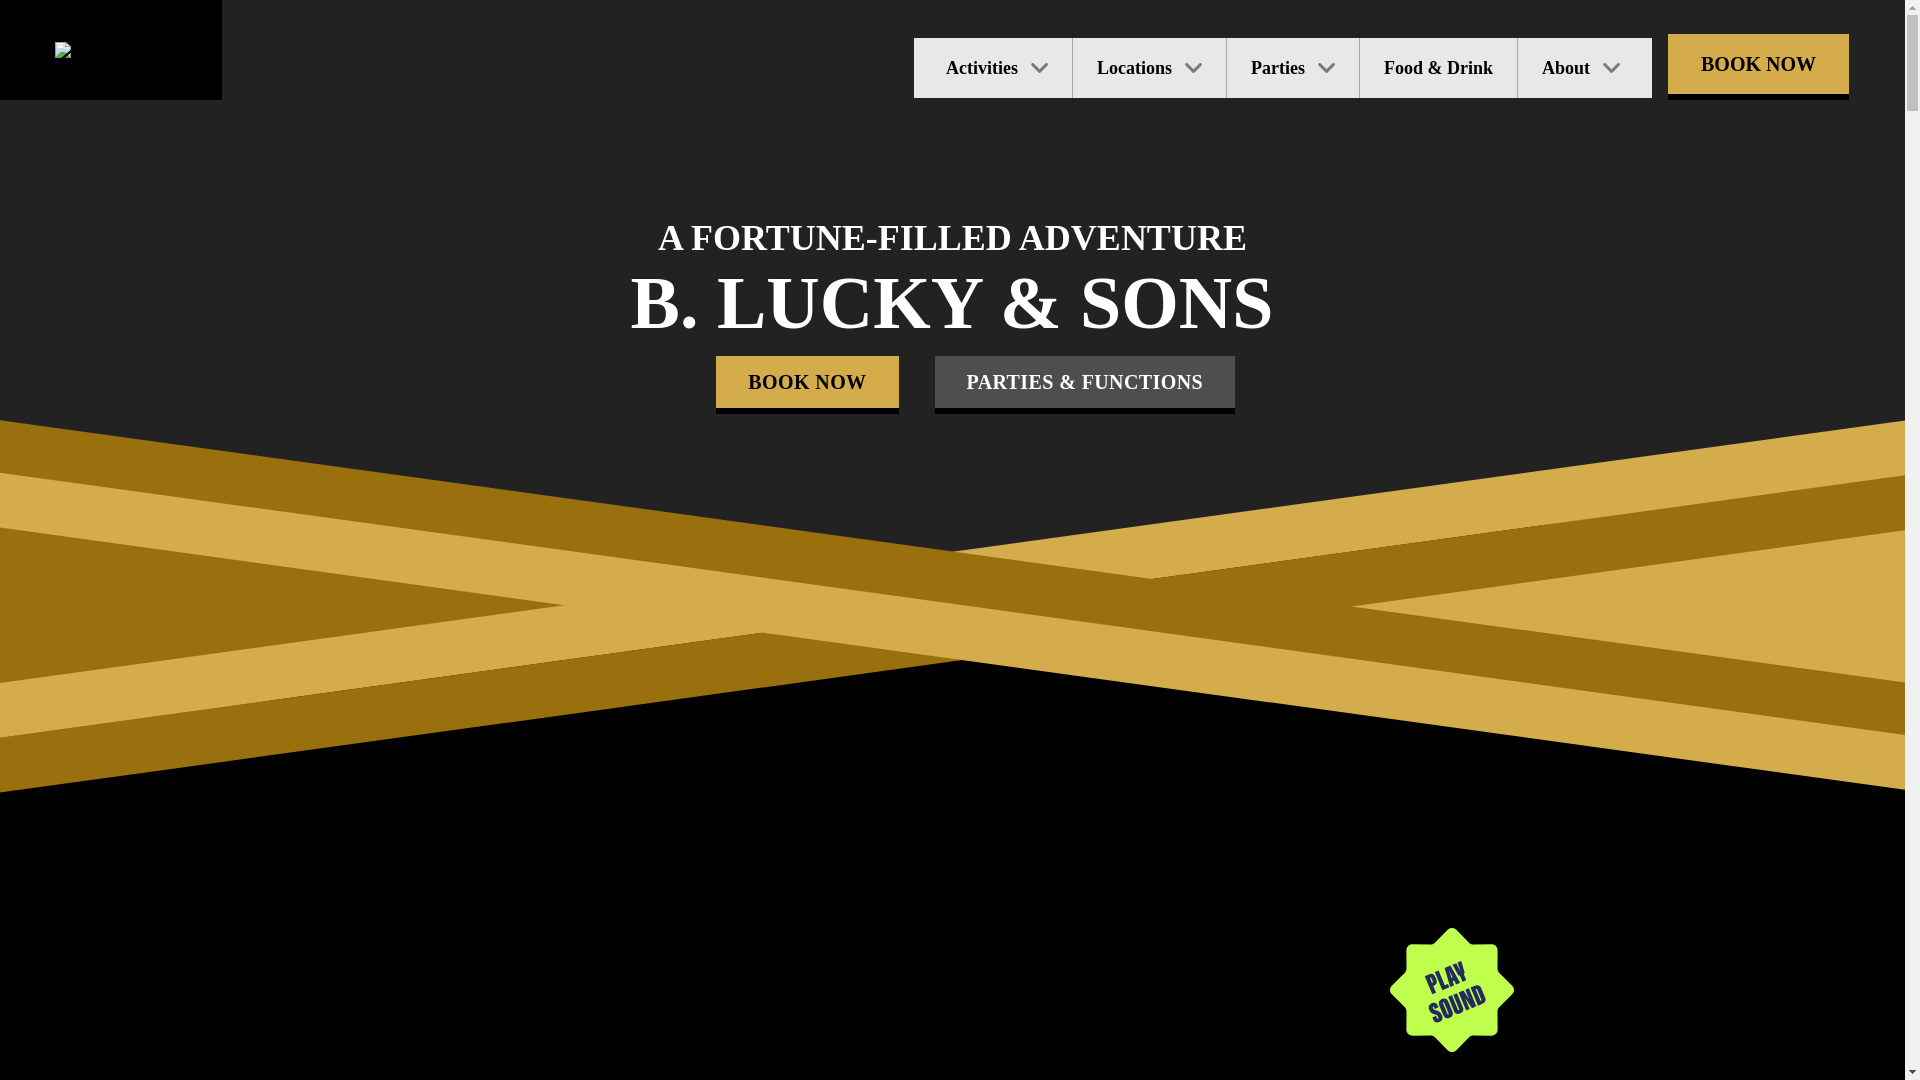  What do you see at coordinates (1758, 64) in the screenshot?
I see `BOOK NOW` at bounding box center [1758, 64].